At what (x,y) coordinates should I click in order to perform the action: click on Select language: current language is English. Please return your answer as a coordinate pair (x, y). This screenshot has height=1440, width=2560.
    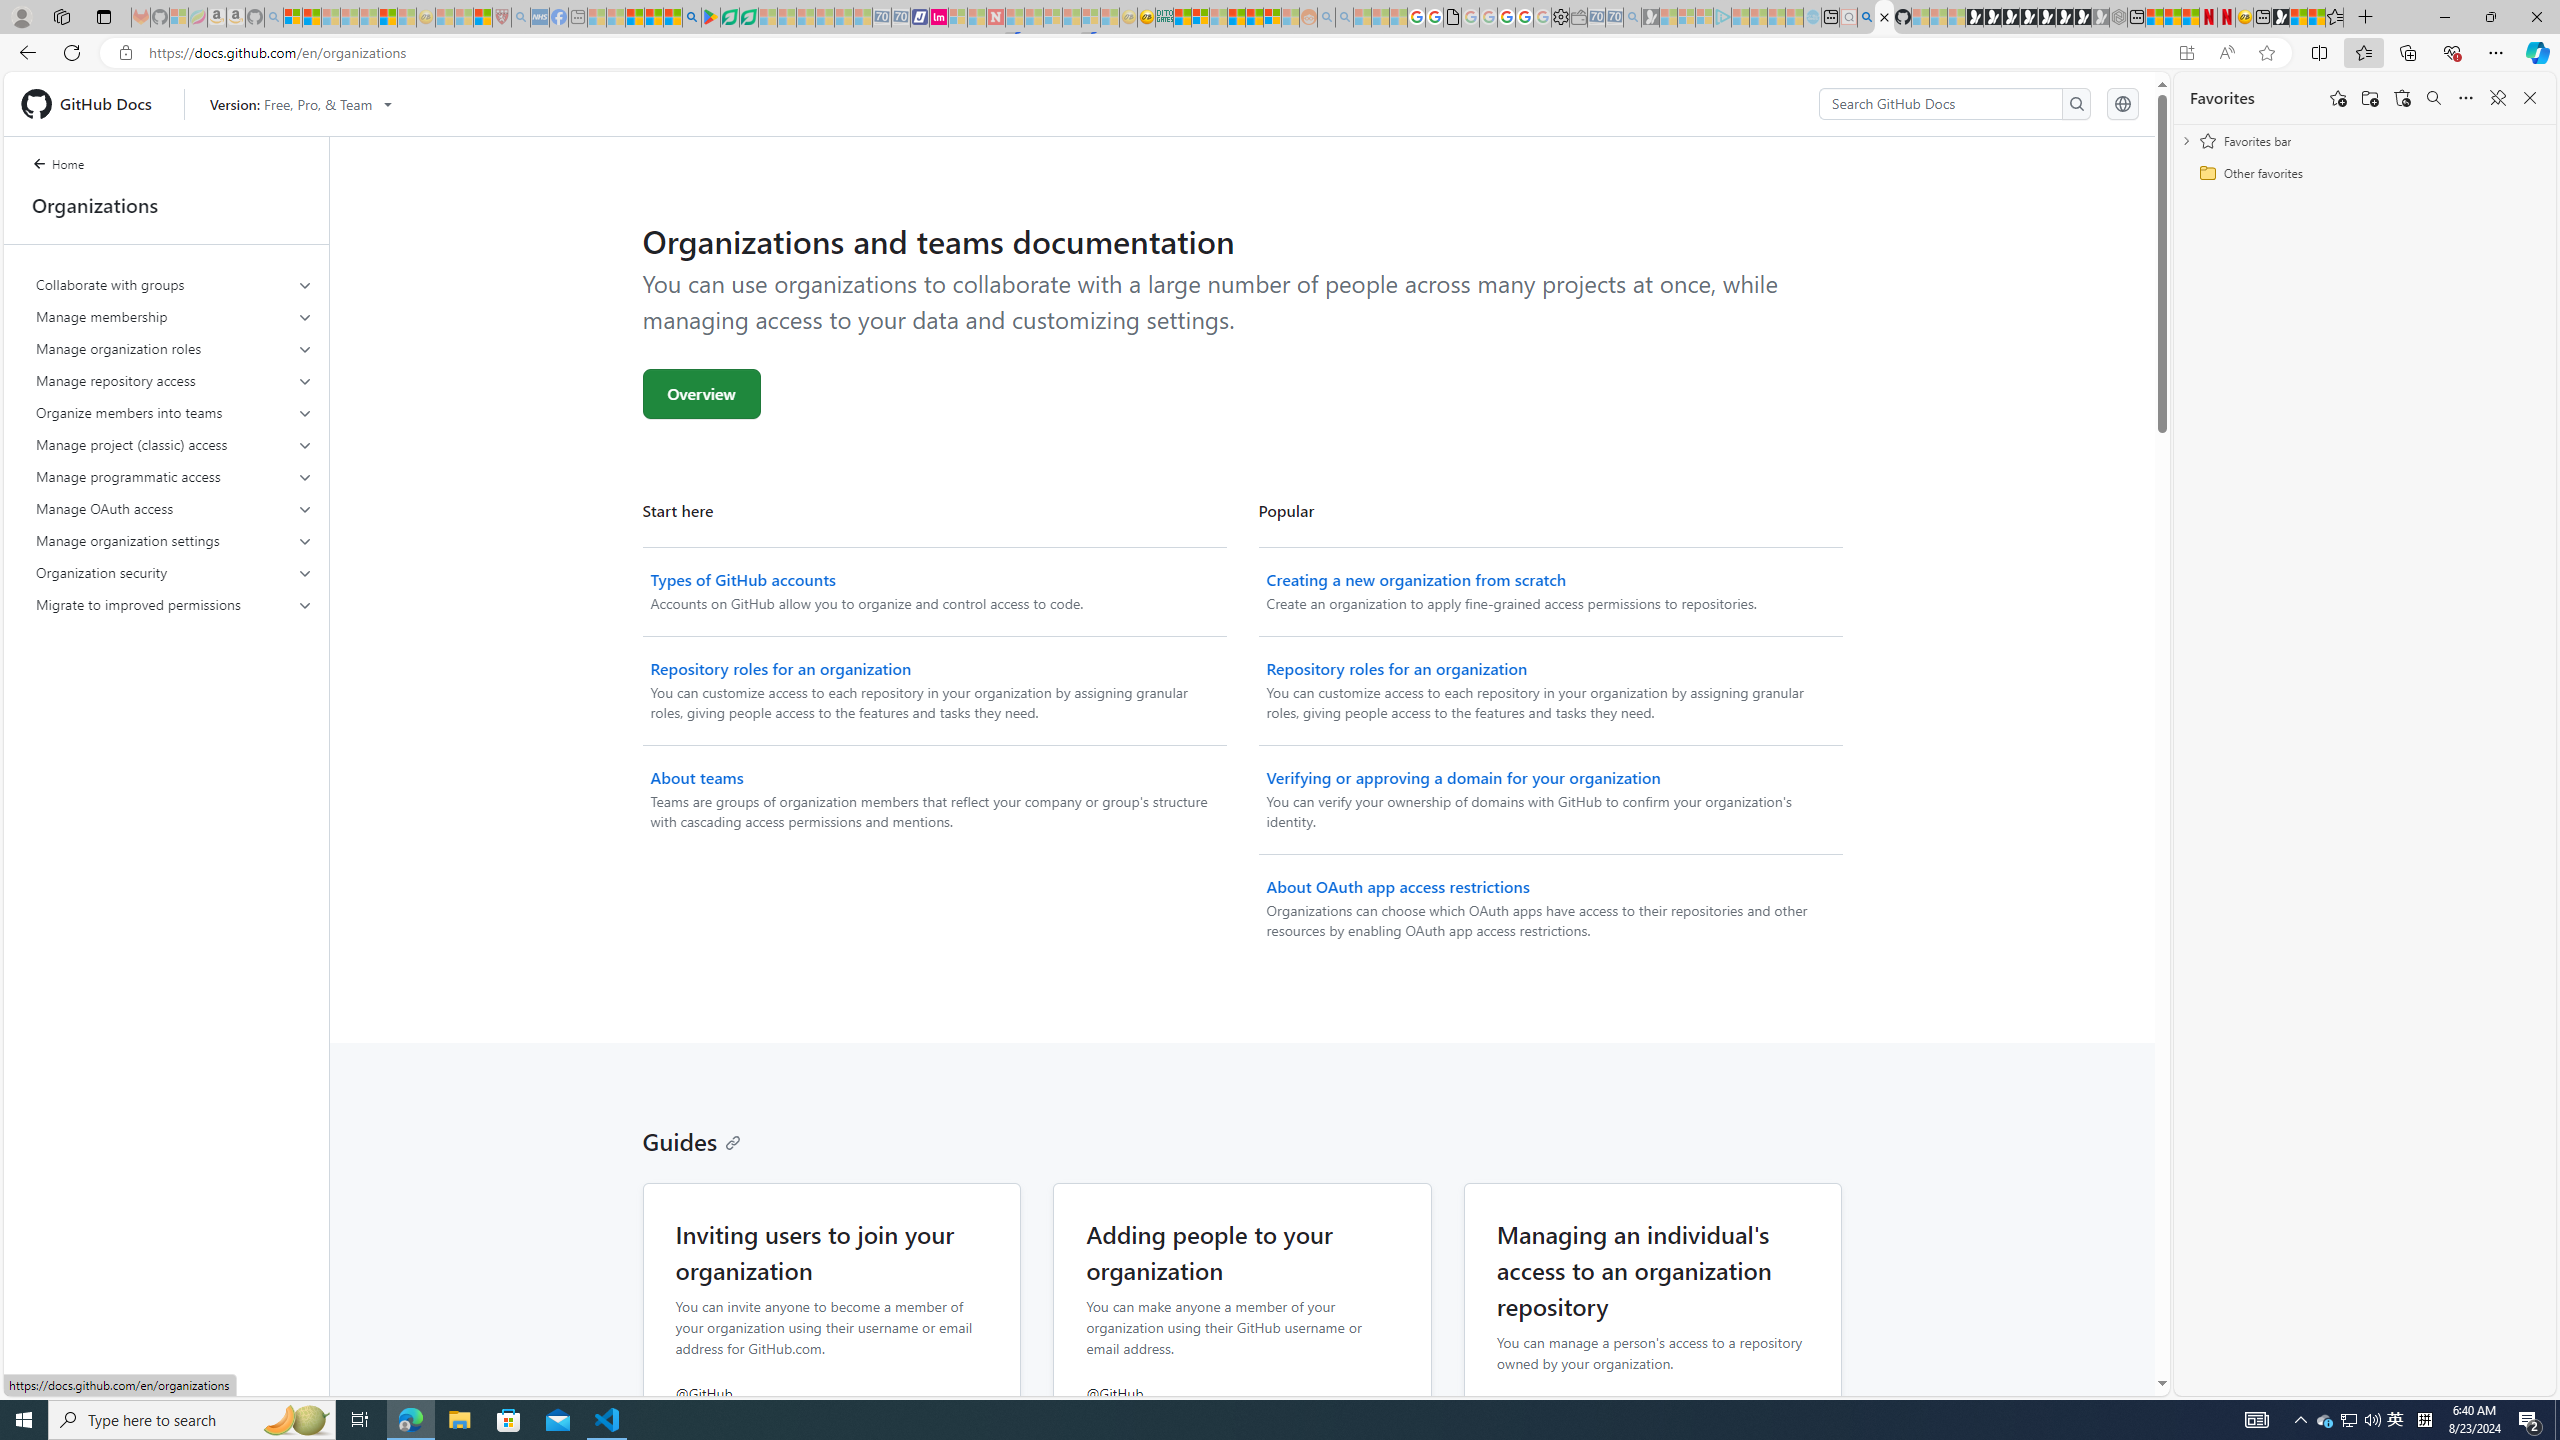
    Looking at the image, I should click on (2123, 103).